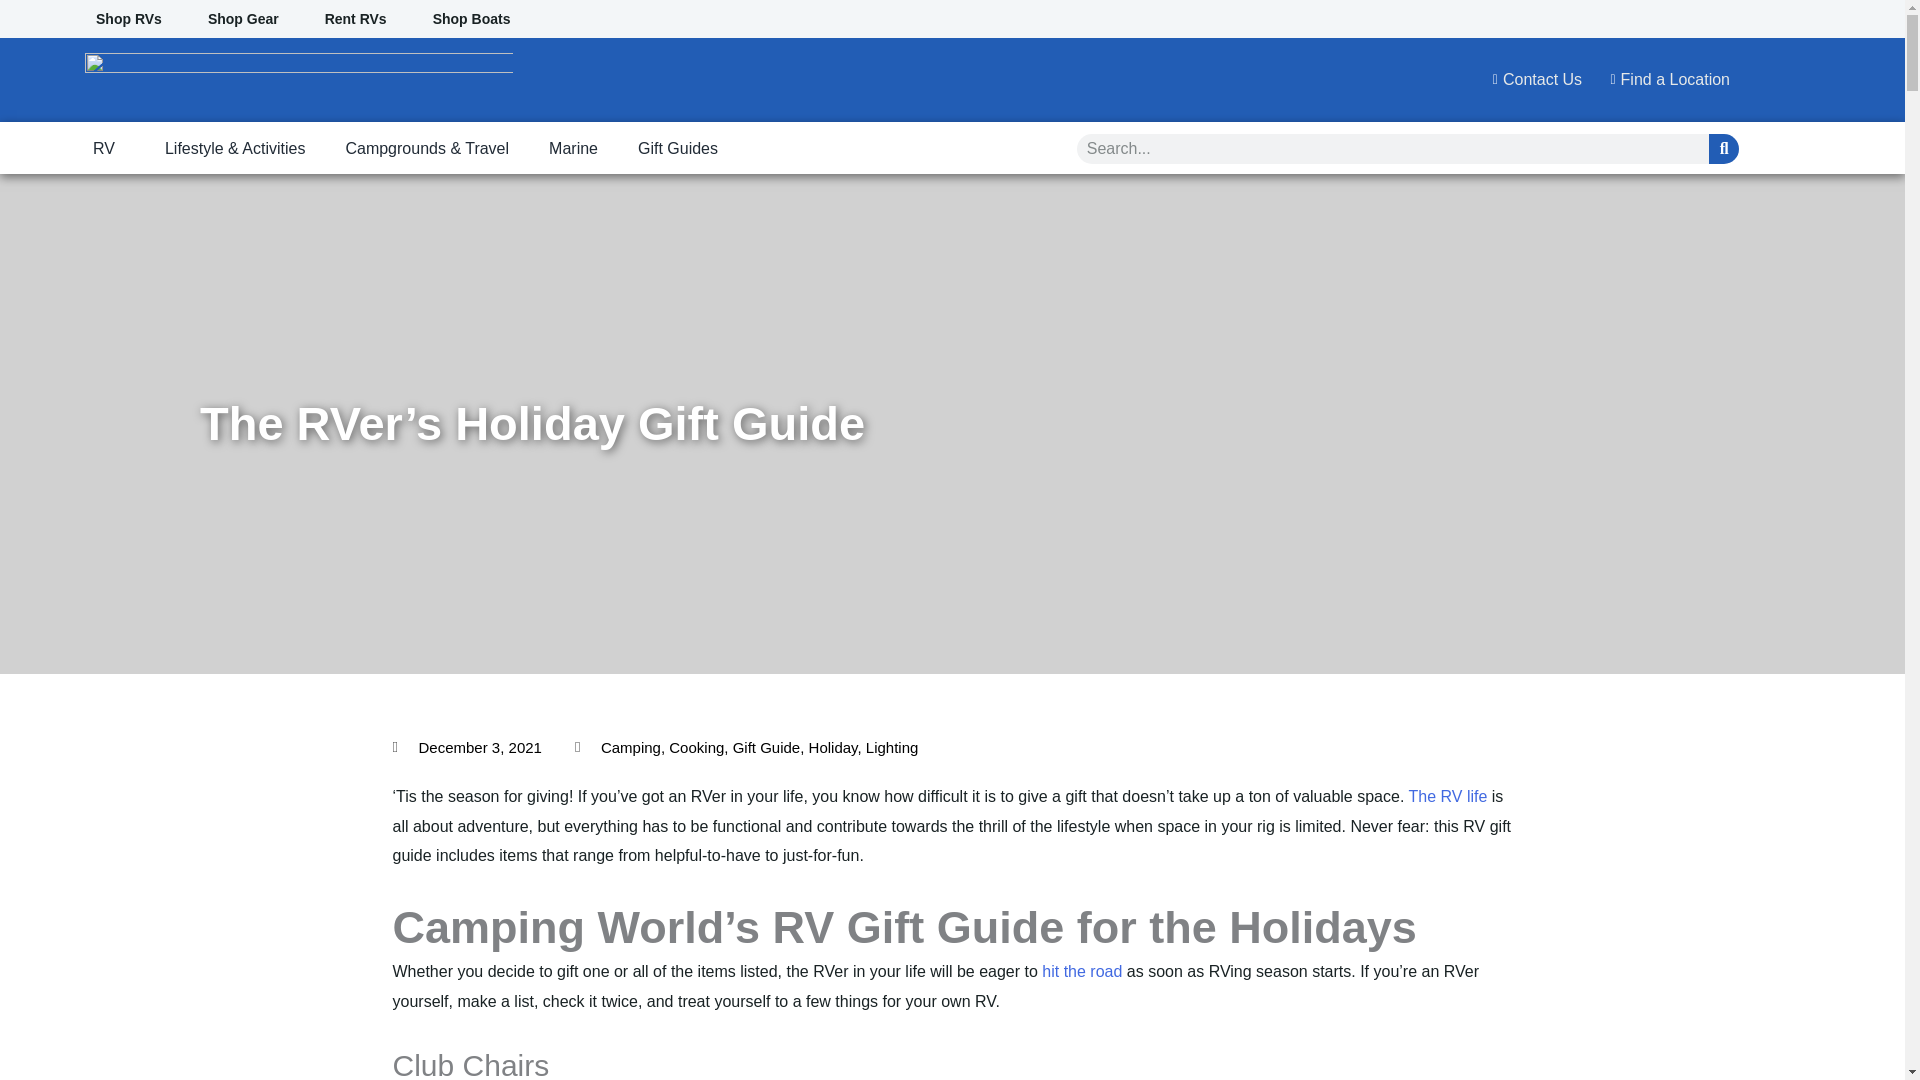 Image resolution: width=1920 pixels, height=1080 pixels. Describe the element at coordinates (1531, 80) in the screenshot. I see `Contact Us` at that location.